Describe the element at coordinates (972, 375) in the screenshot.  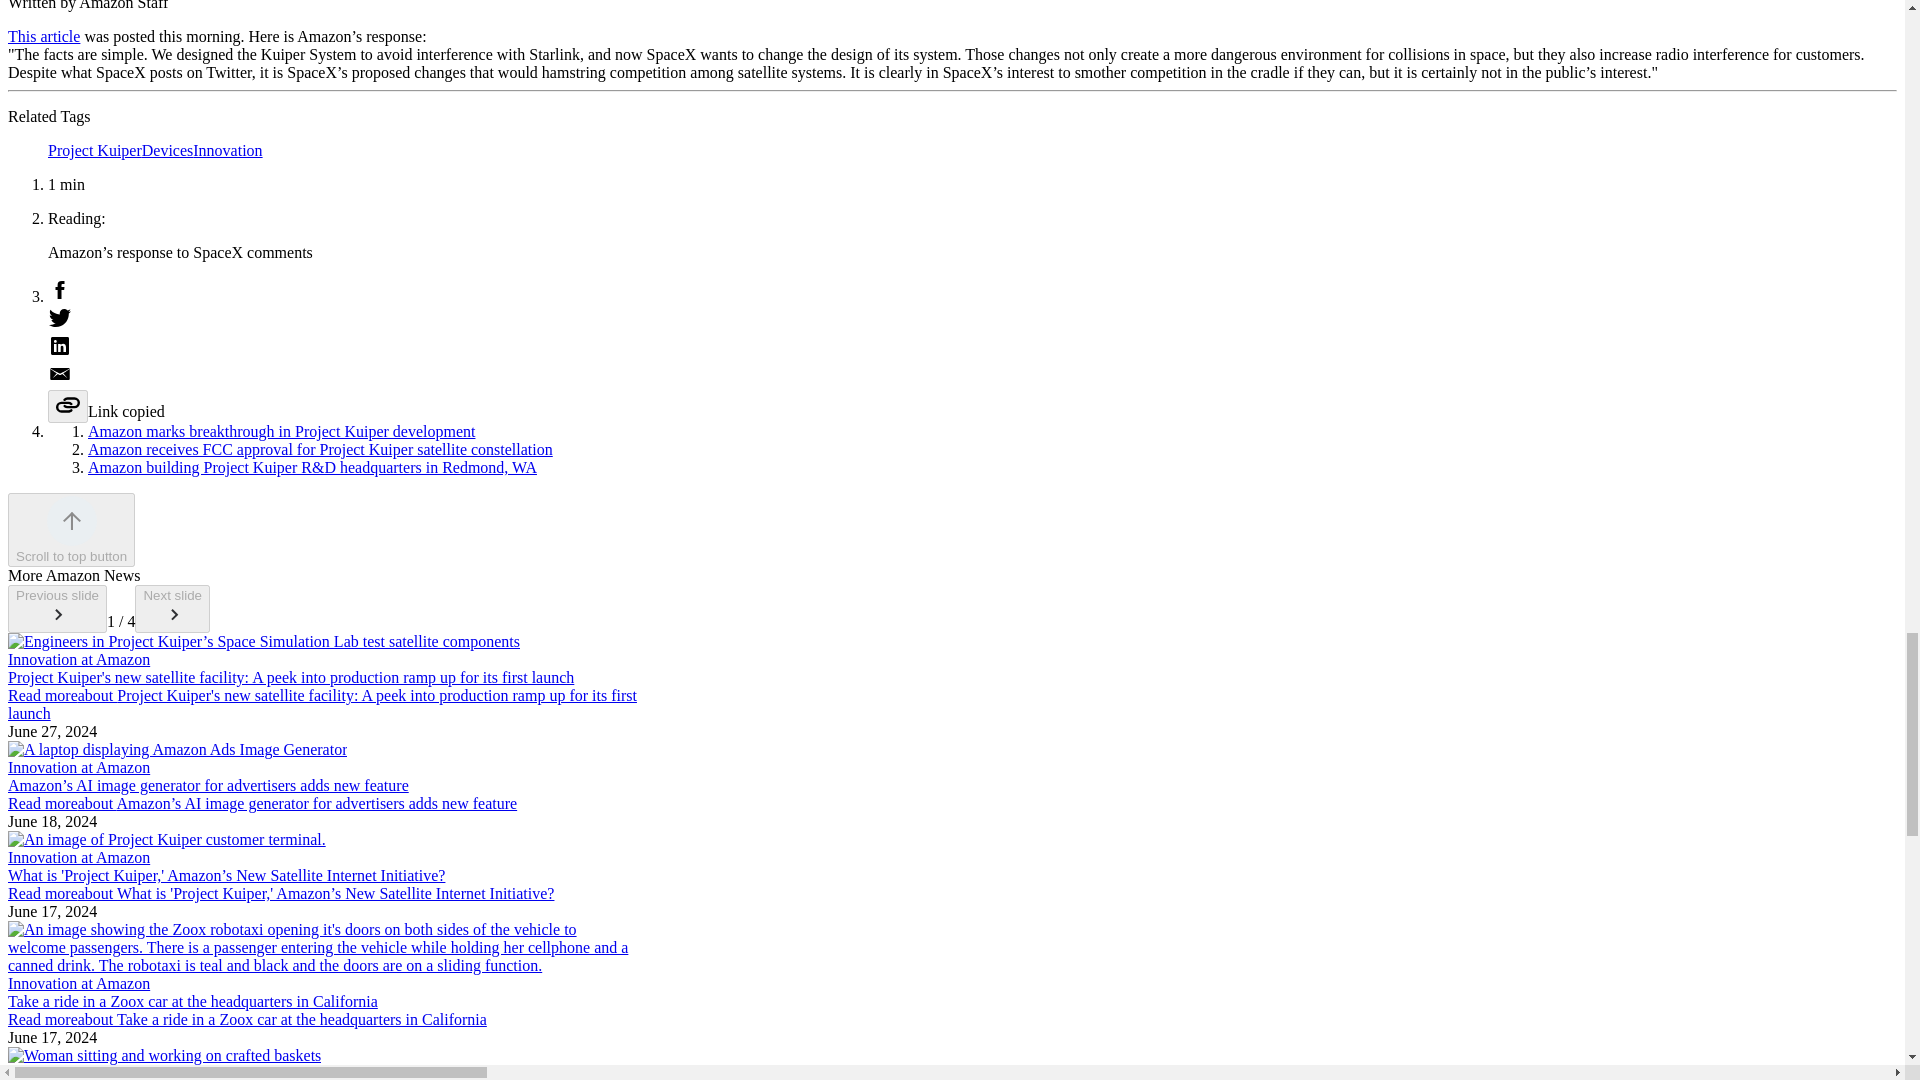
I see `email` at that location.